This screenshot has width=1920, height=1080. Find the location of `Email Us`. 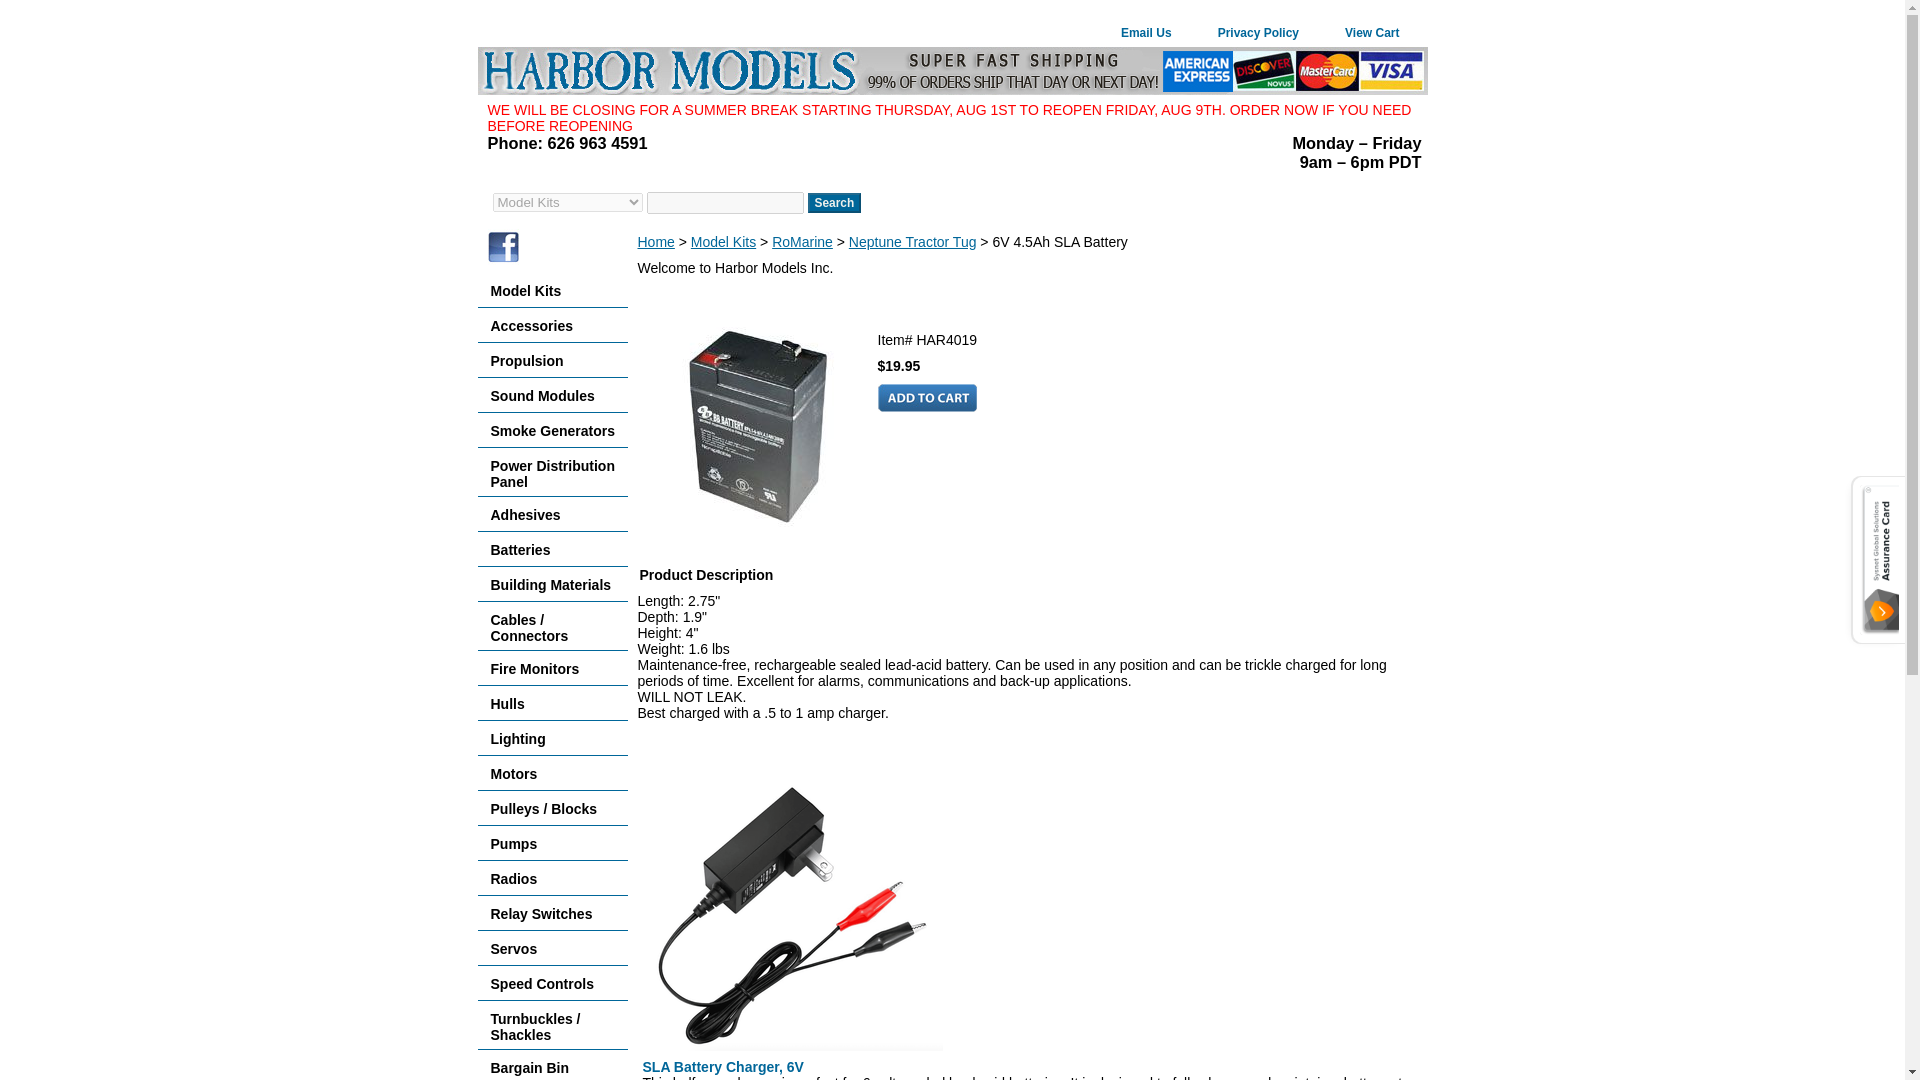

Email Us is located at coordinates (1146, 34).